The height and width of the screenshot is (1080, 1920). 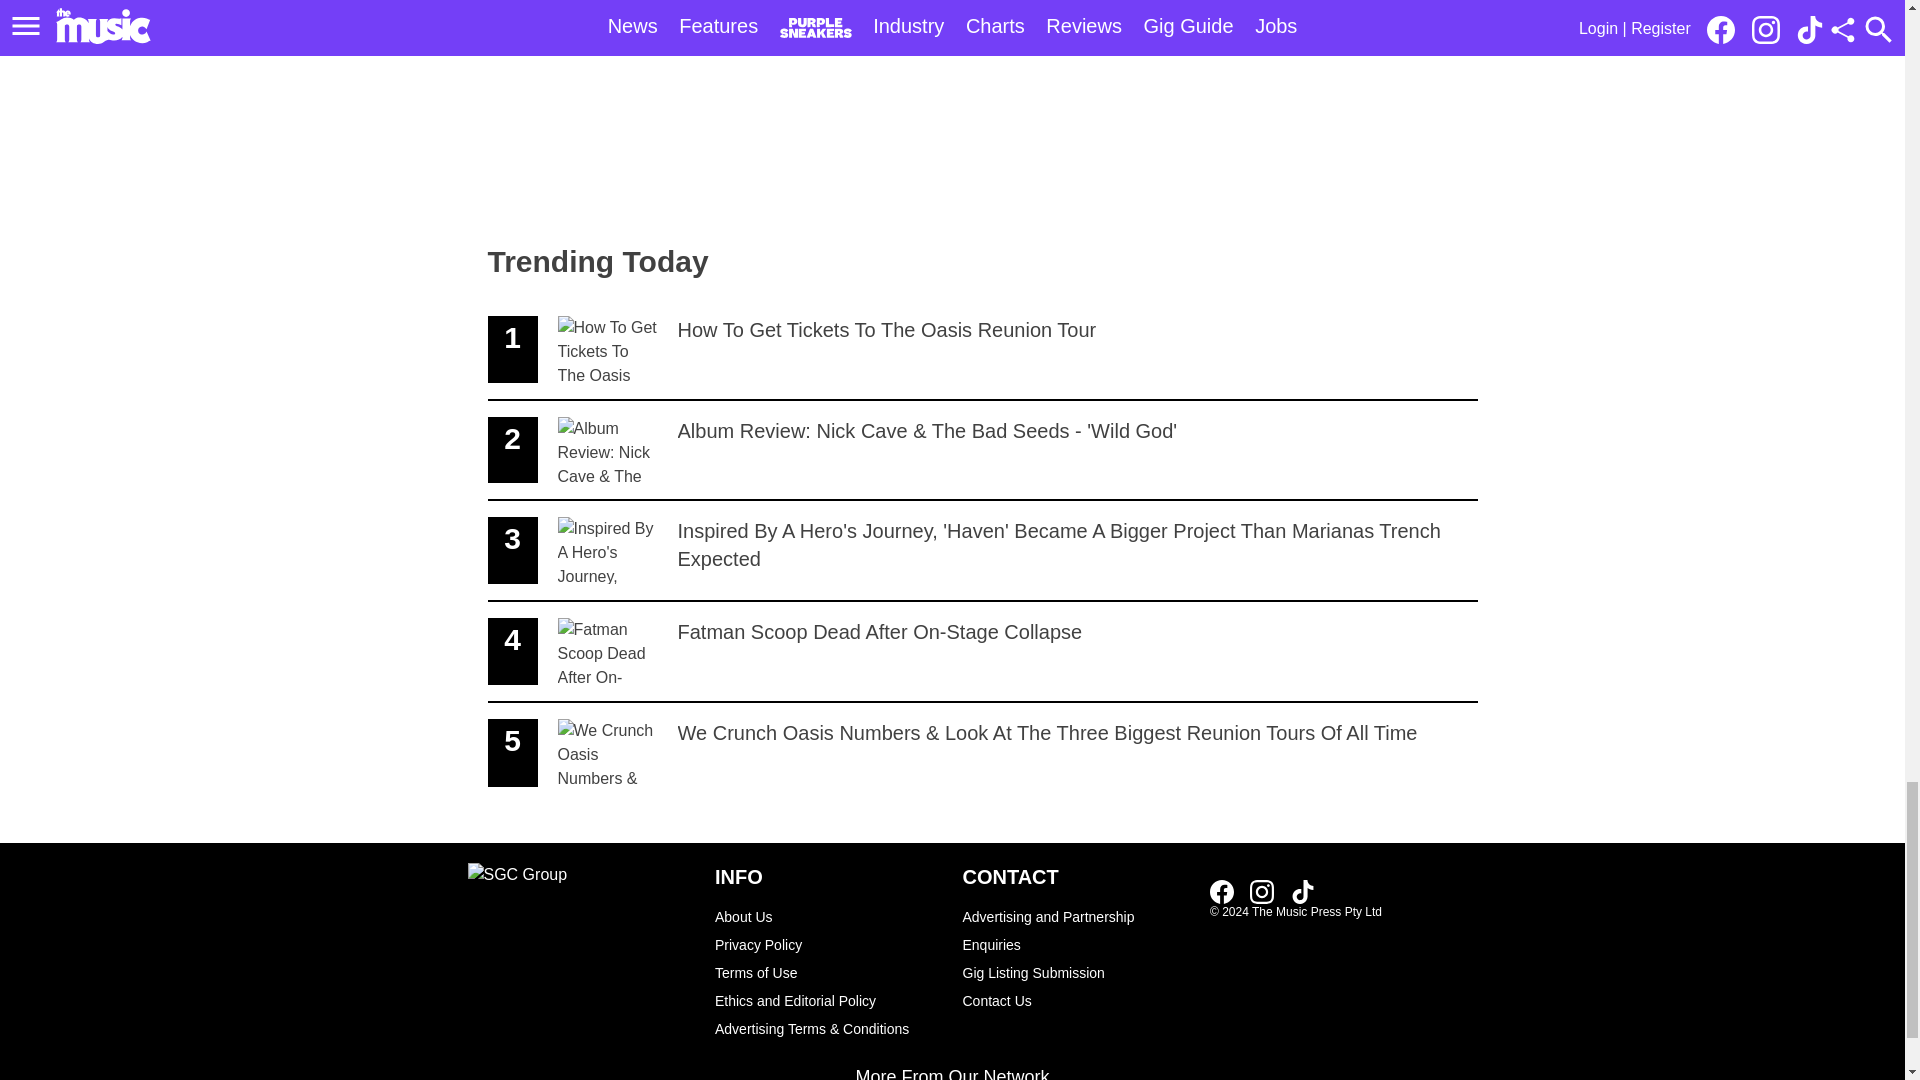 What do you see at coordinates (828, 944) in the screenshot?
I see `Privacy Policy` at bounding box center [828, 944].